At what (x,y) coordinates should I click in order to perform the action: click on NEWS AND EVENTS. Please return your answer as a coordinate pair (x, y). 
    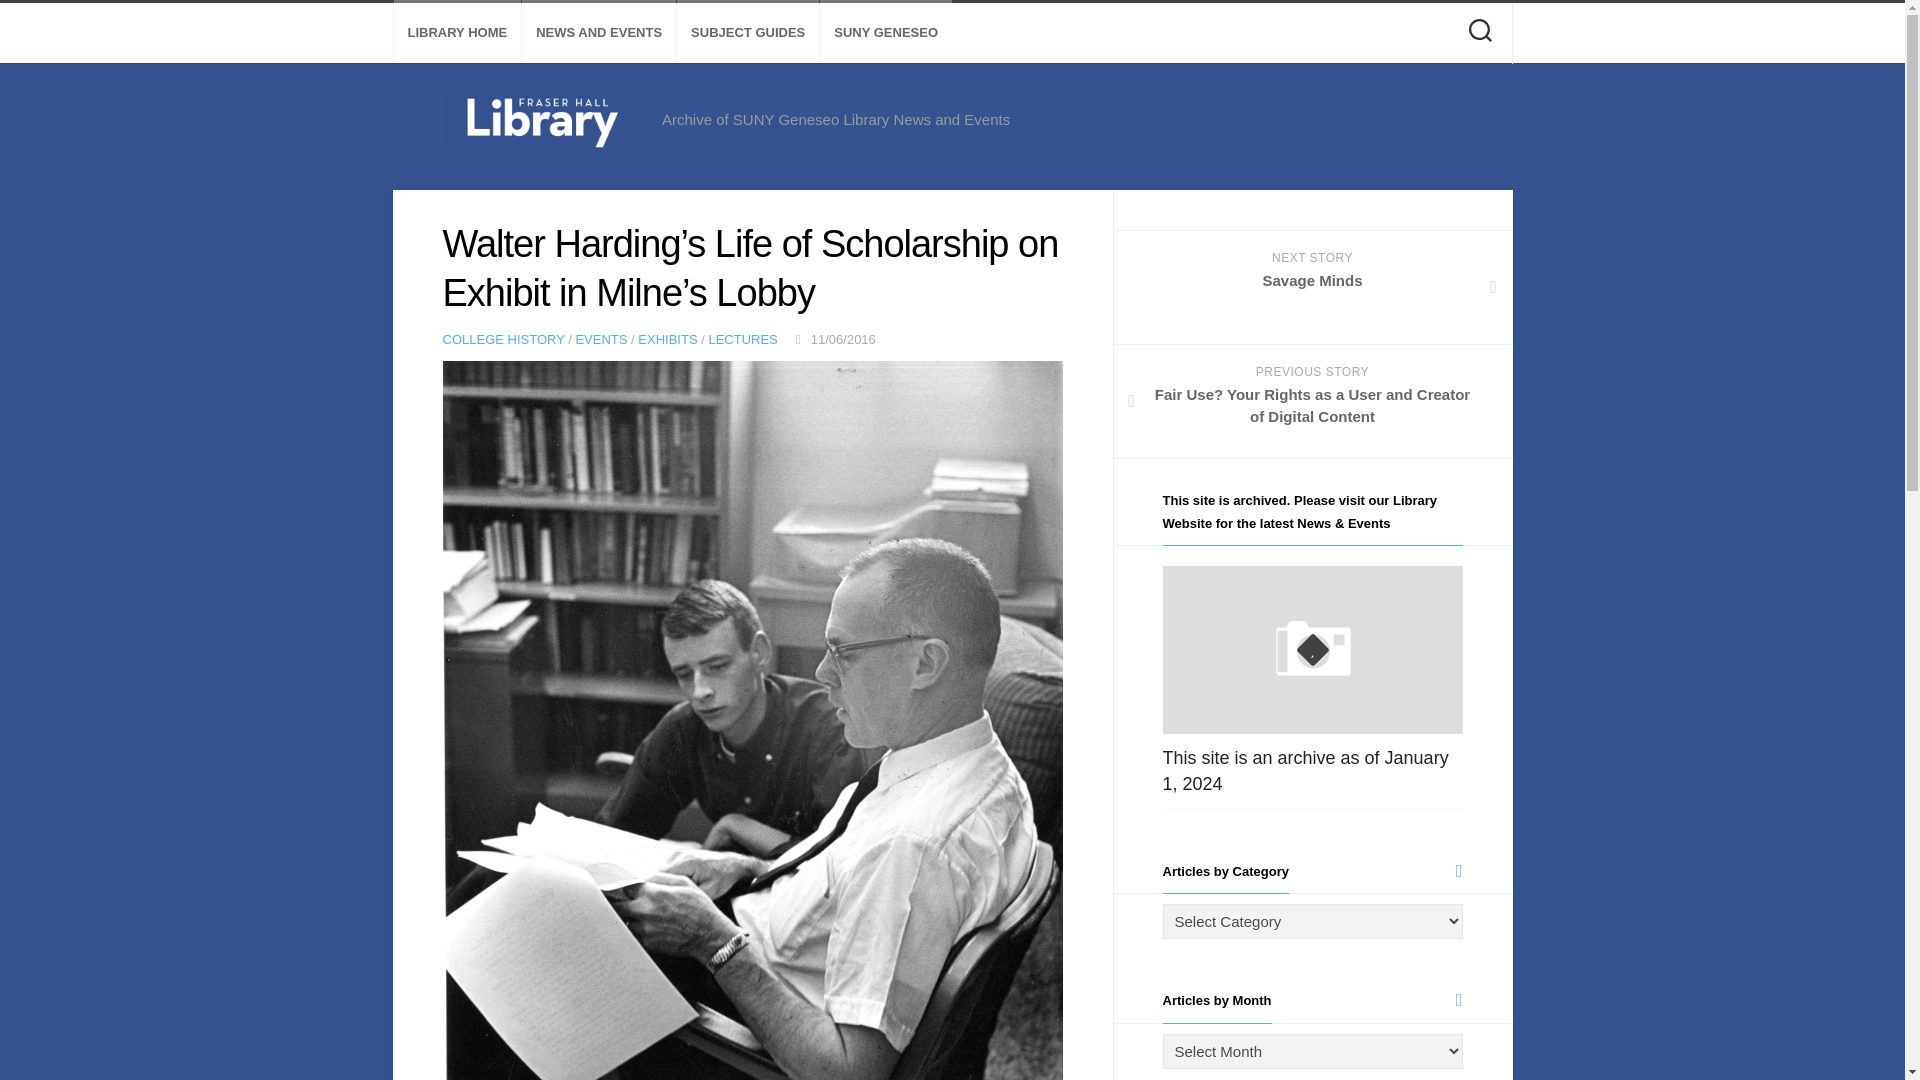
    Looking at the image, I should click on (600, 338).